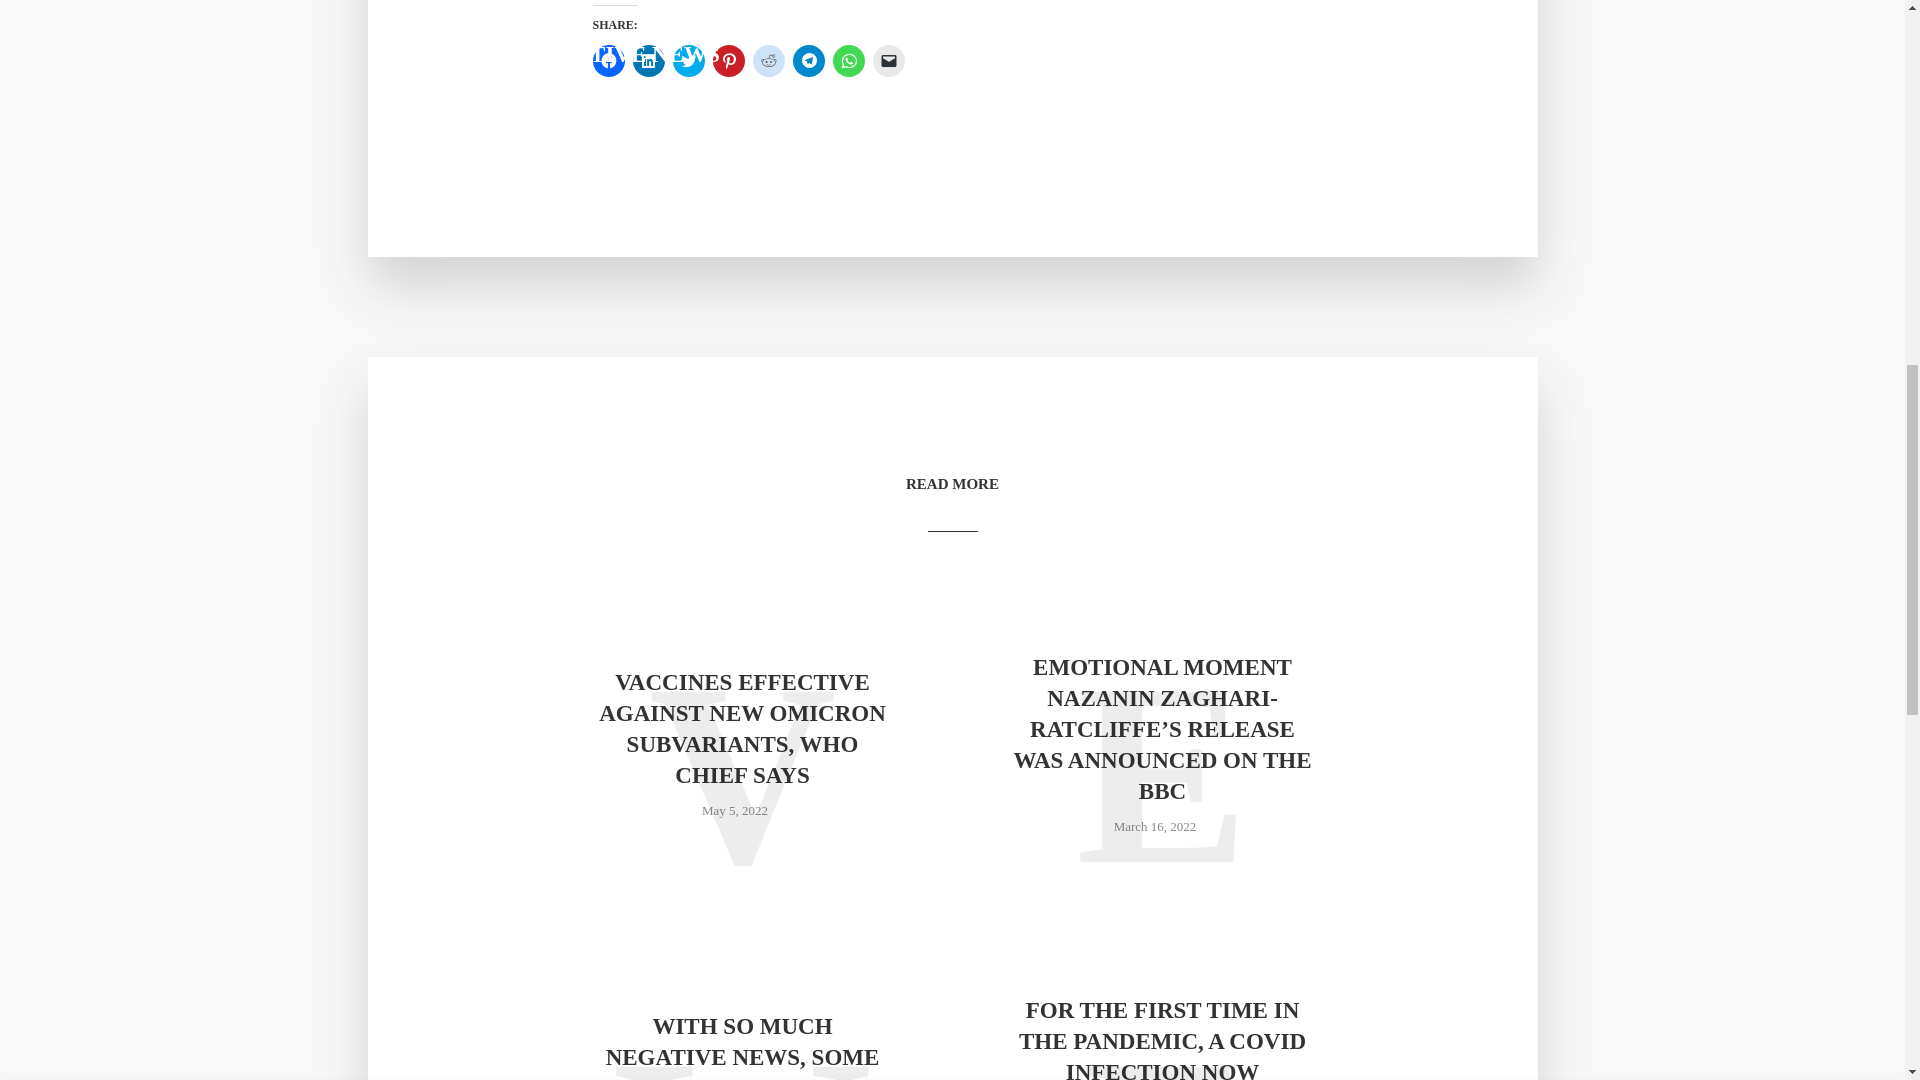  What do you see at coordinates (688, 60) in the screenshot?
I see `Click to share on Twitter` at bounding box center [688, 60].